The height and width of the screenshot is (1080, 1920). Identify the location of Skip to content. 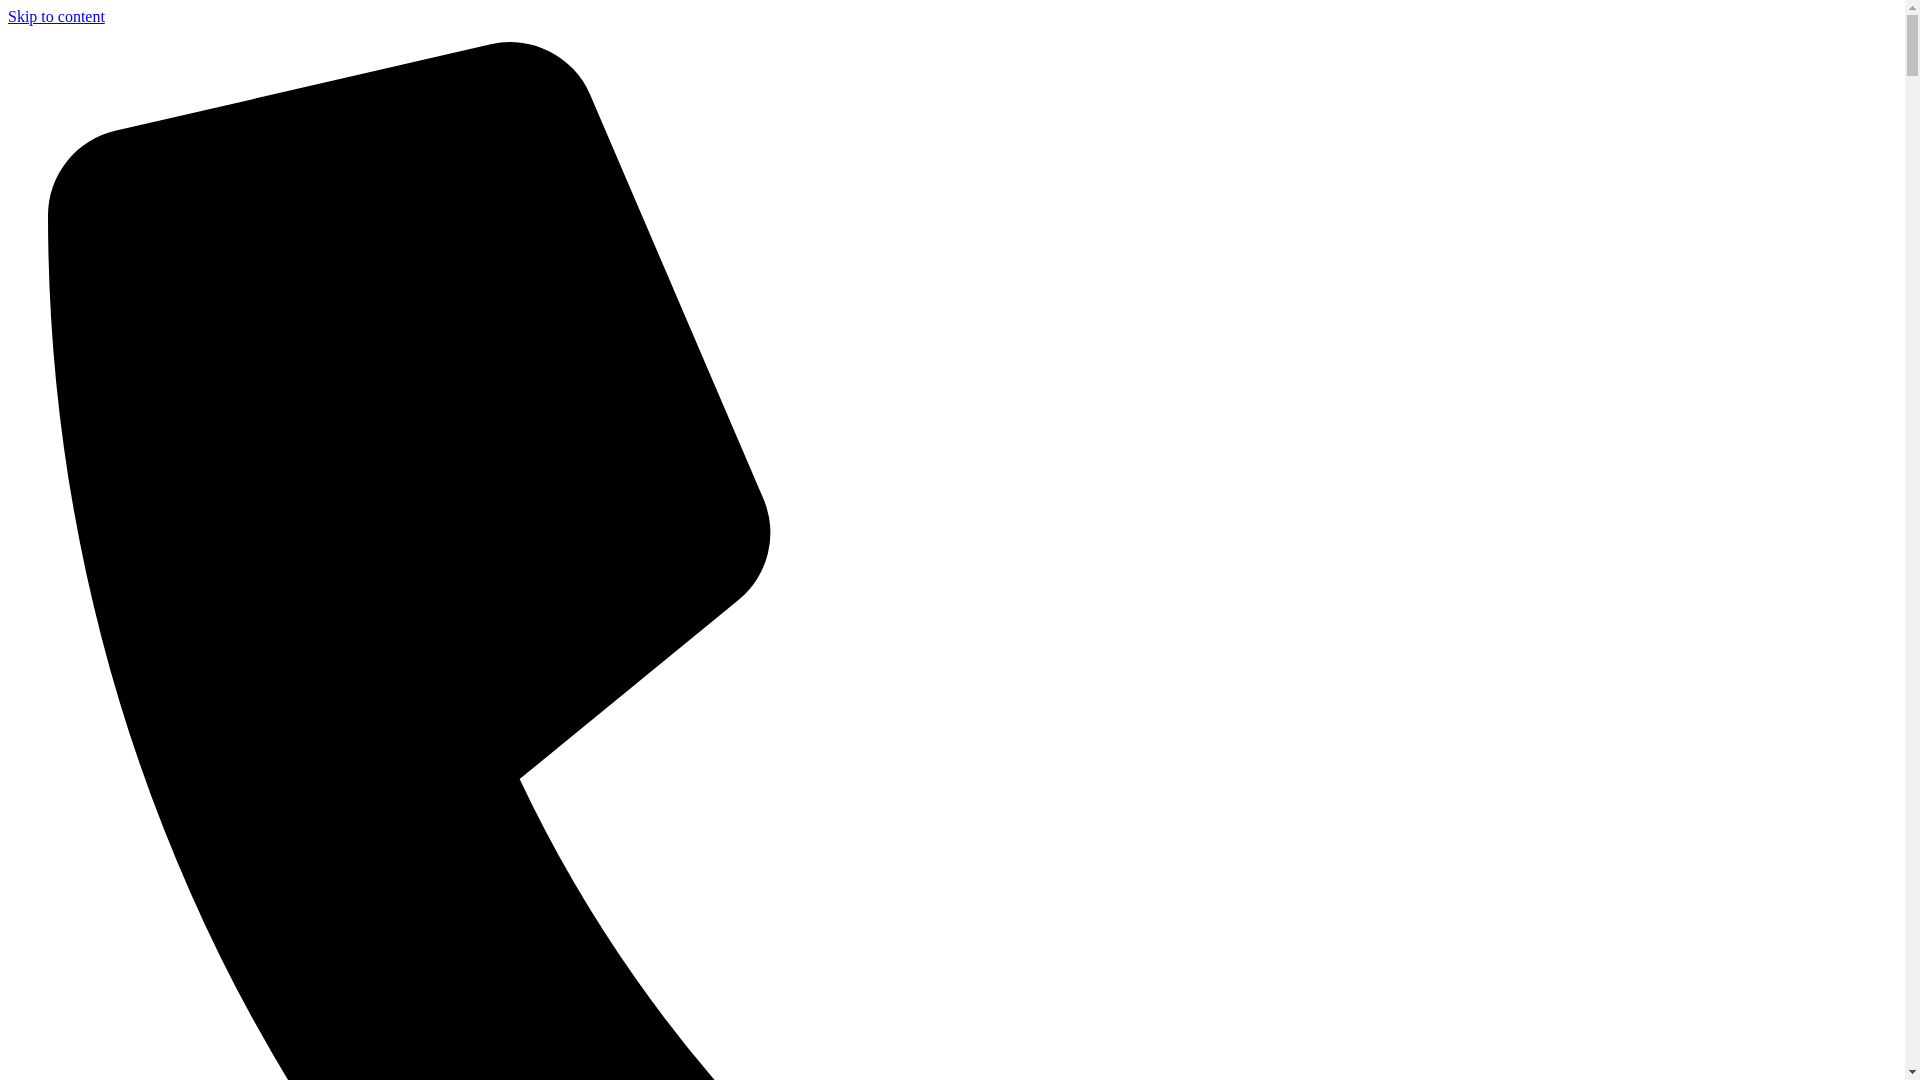
(56, 16).